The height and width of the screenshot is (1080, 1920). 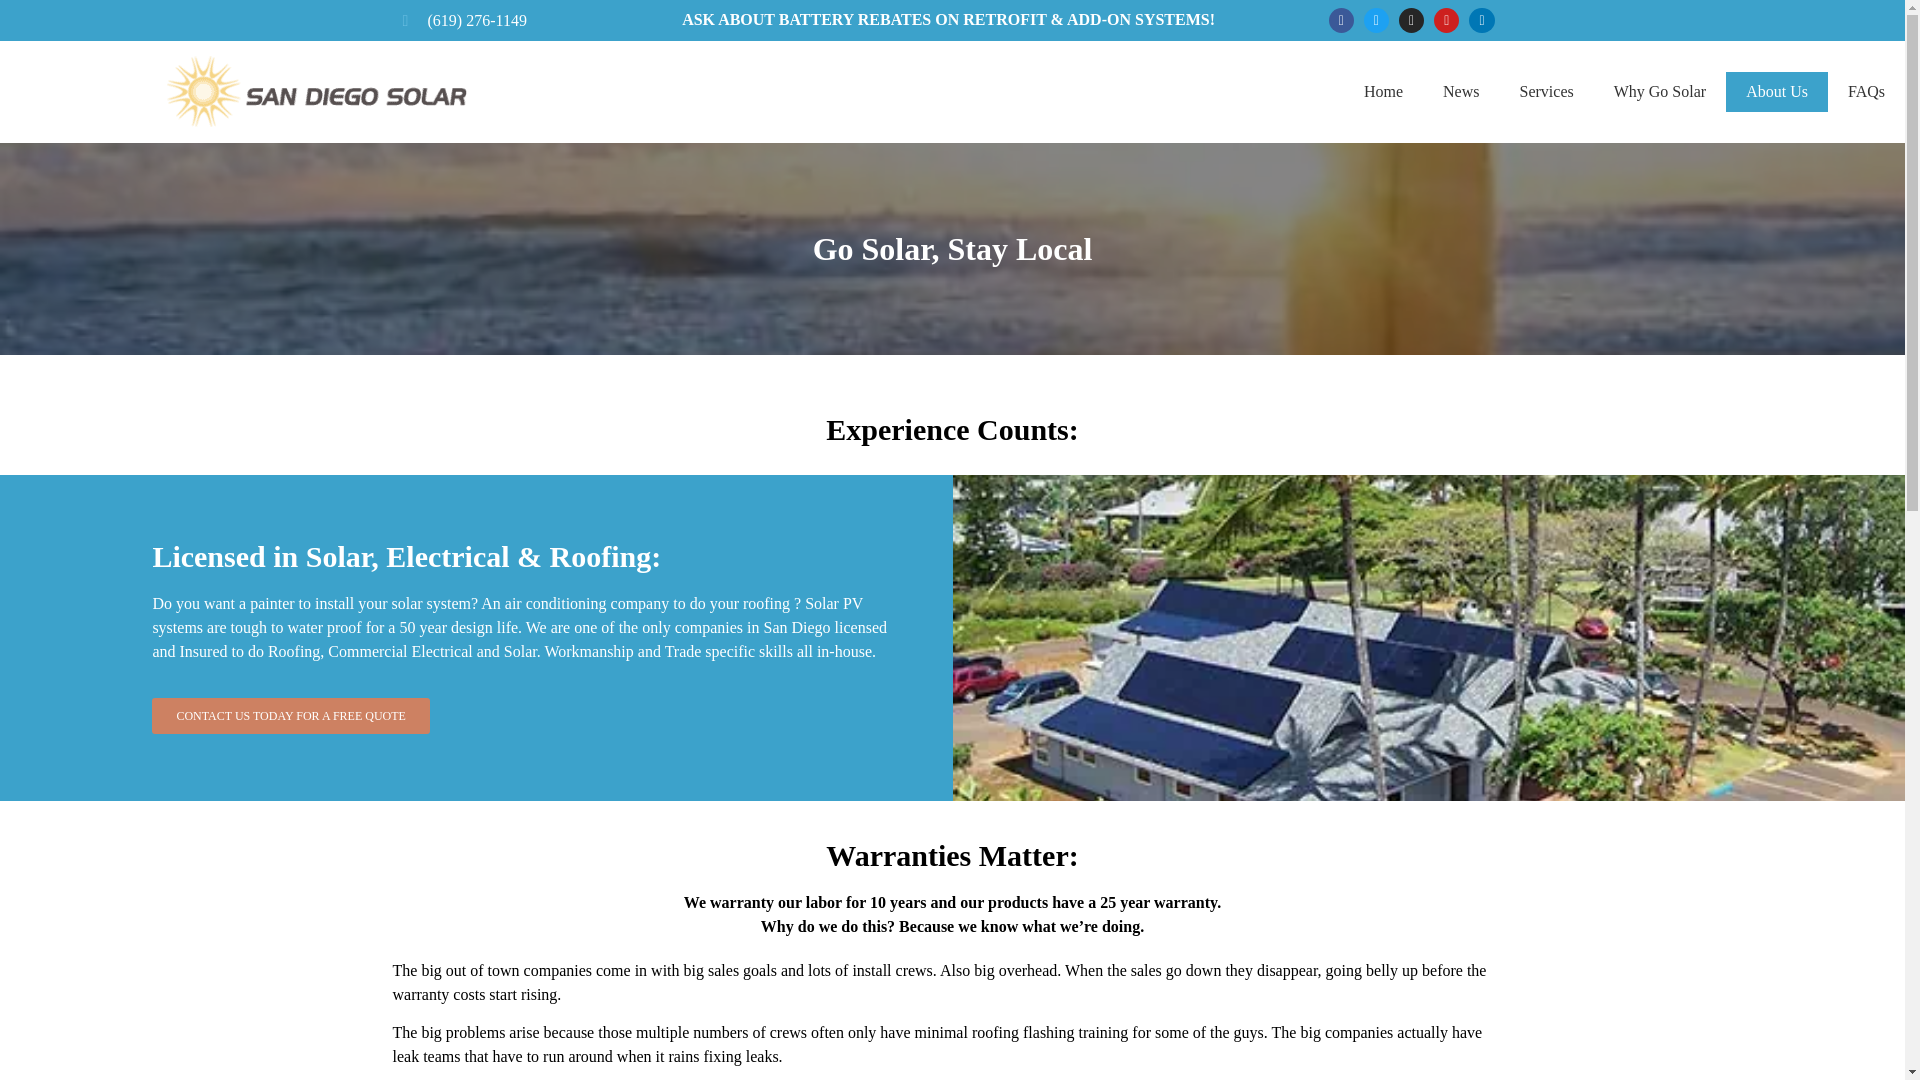 I want to click on Why Go Solar, so click(x=1660, y=92).